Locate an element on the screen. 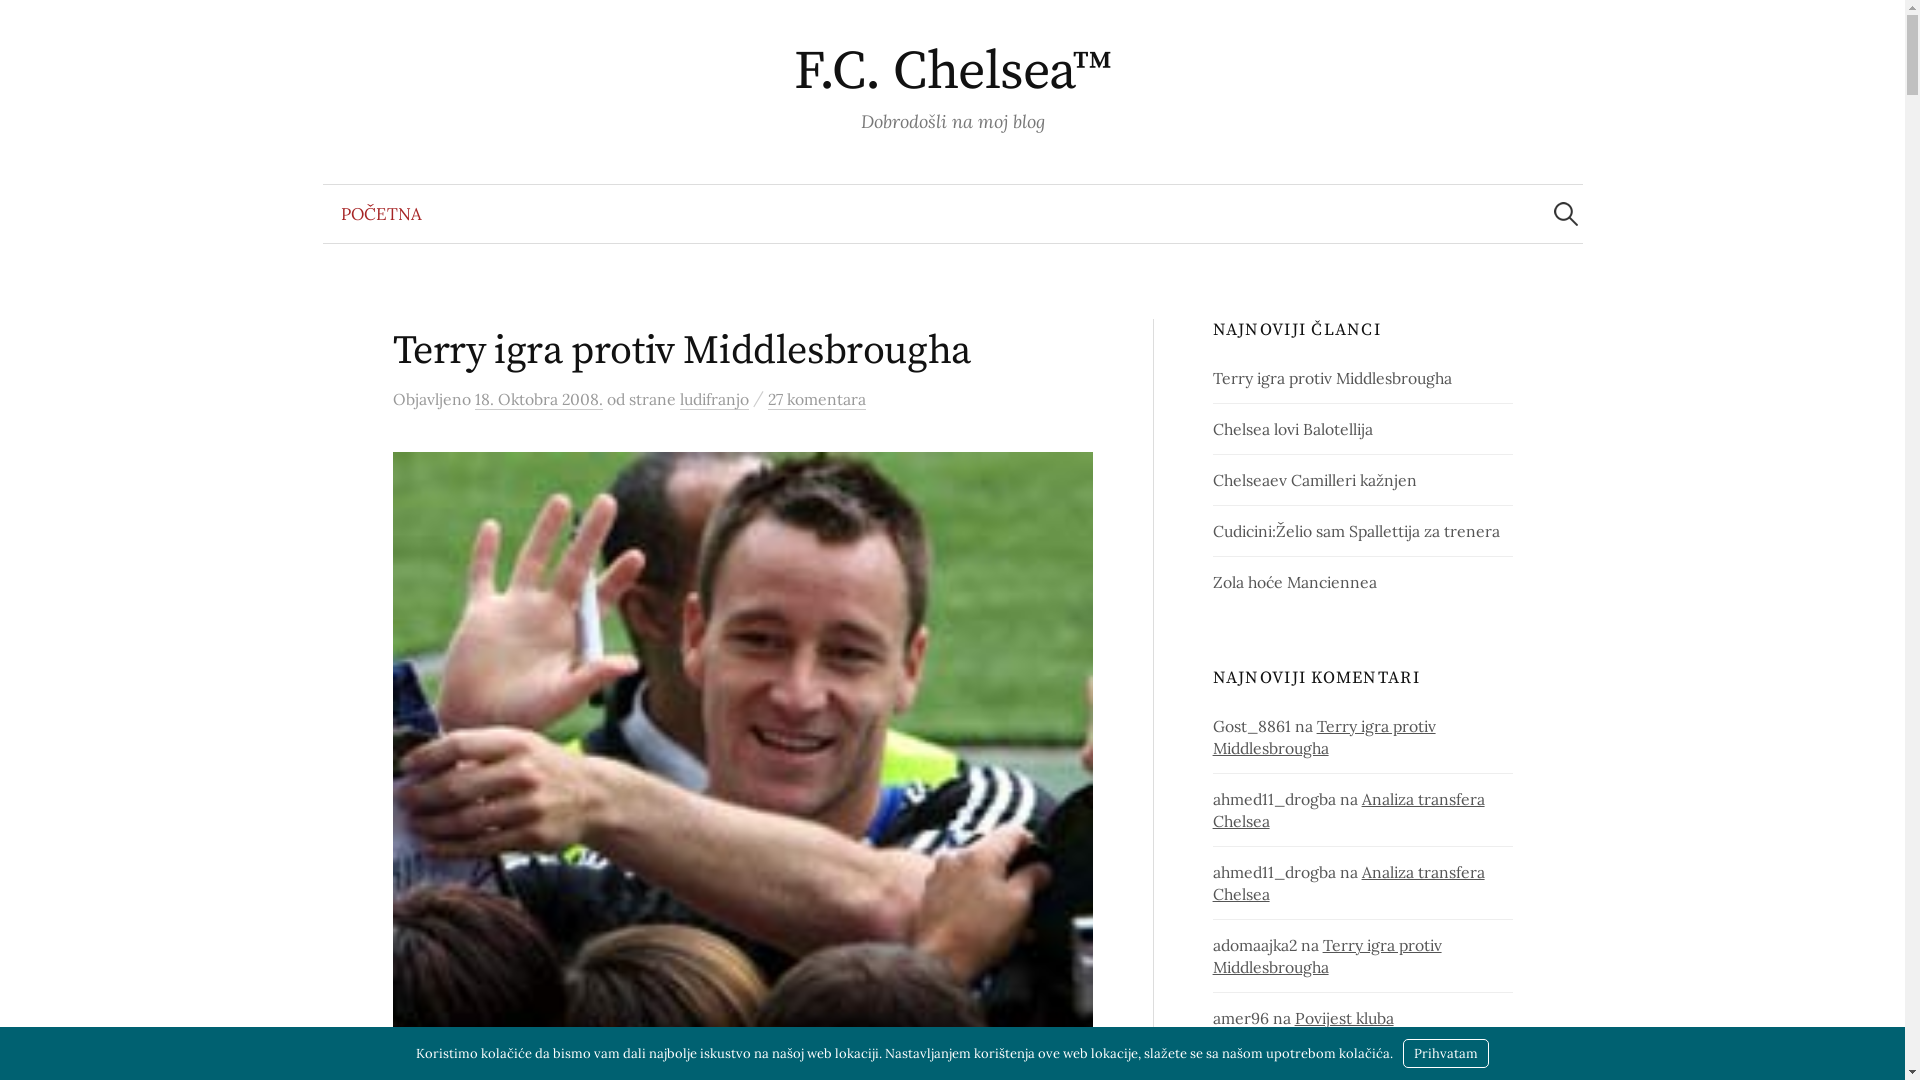  Chelsea lovi Balotellija is located at coordinates (1293, 429).